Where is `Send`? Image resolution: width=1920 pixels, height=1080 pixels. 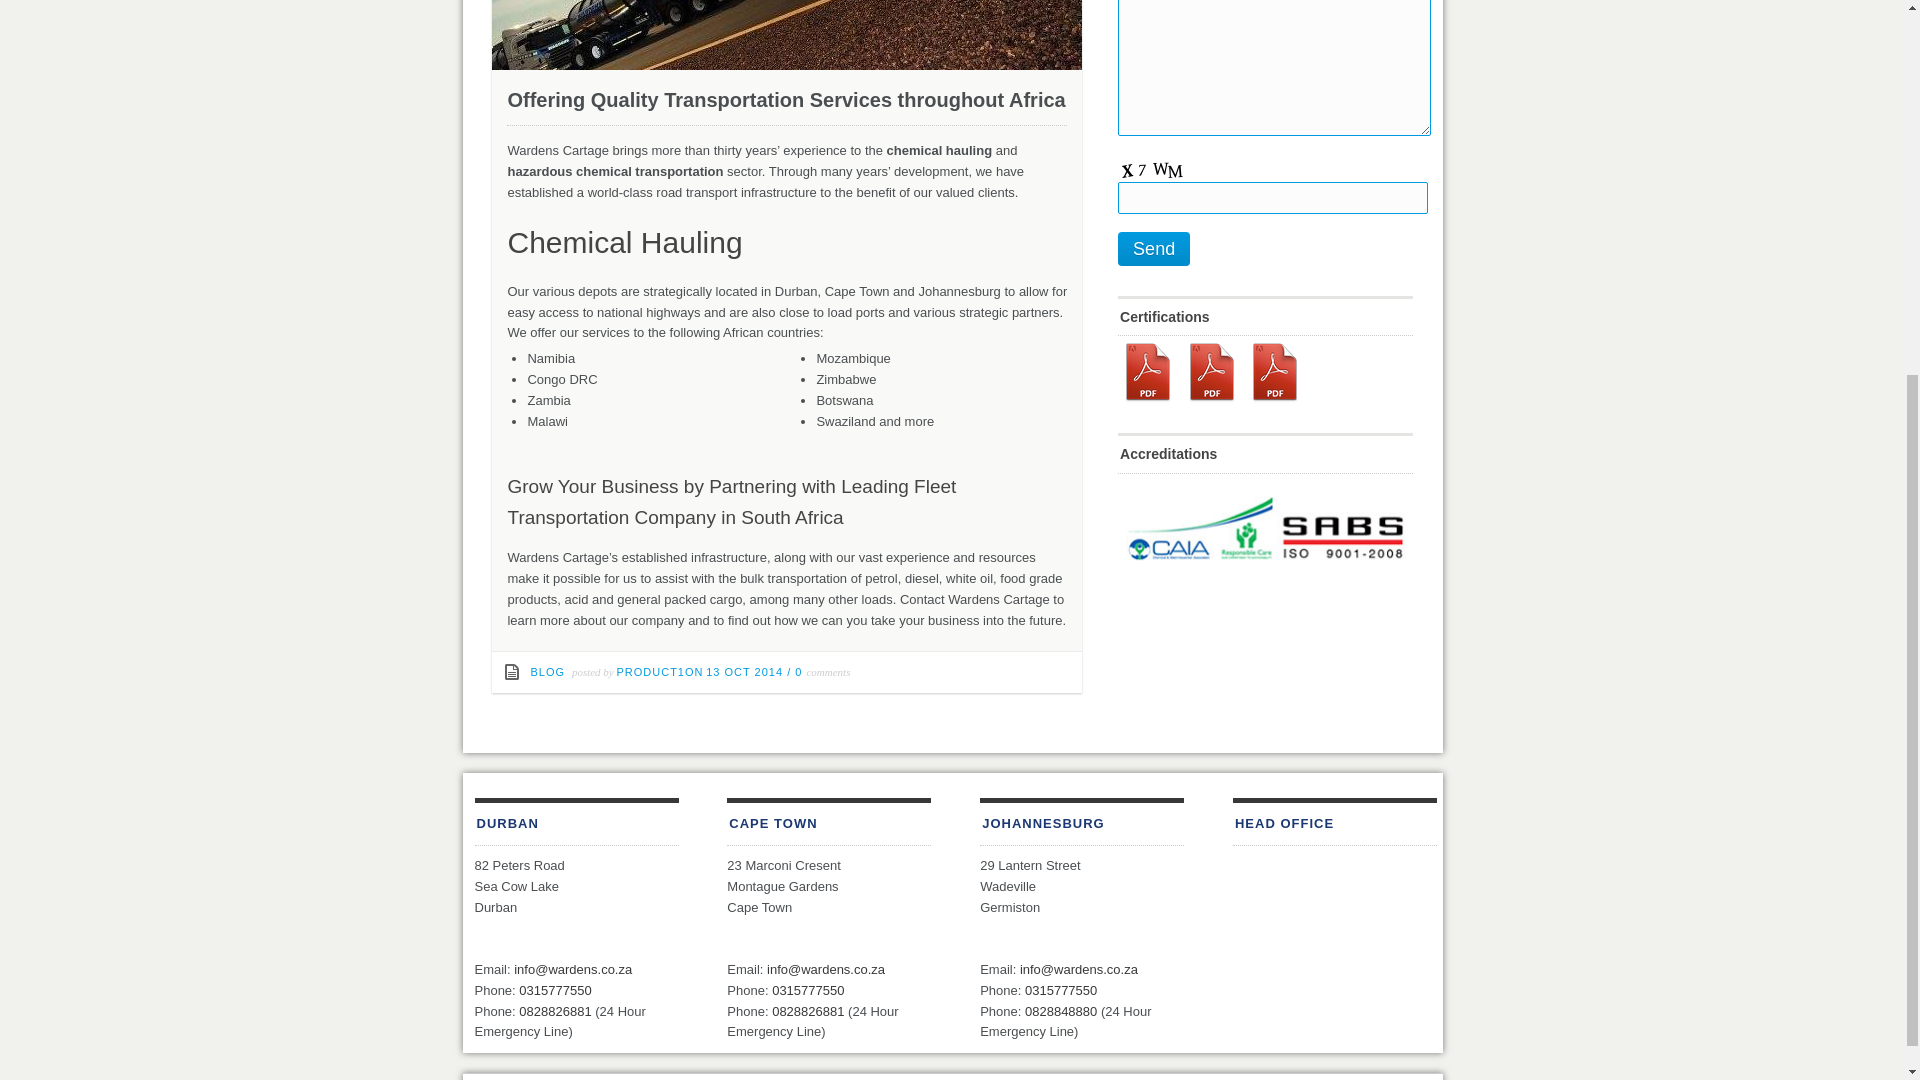
Send is located at coordinates (1154, 248).